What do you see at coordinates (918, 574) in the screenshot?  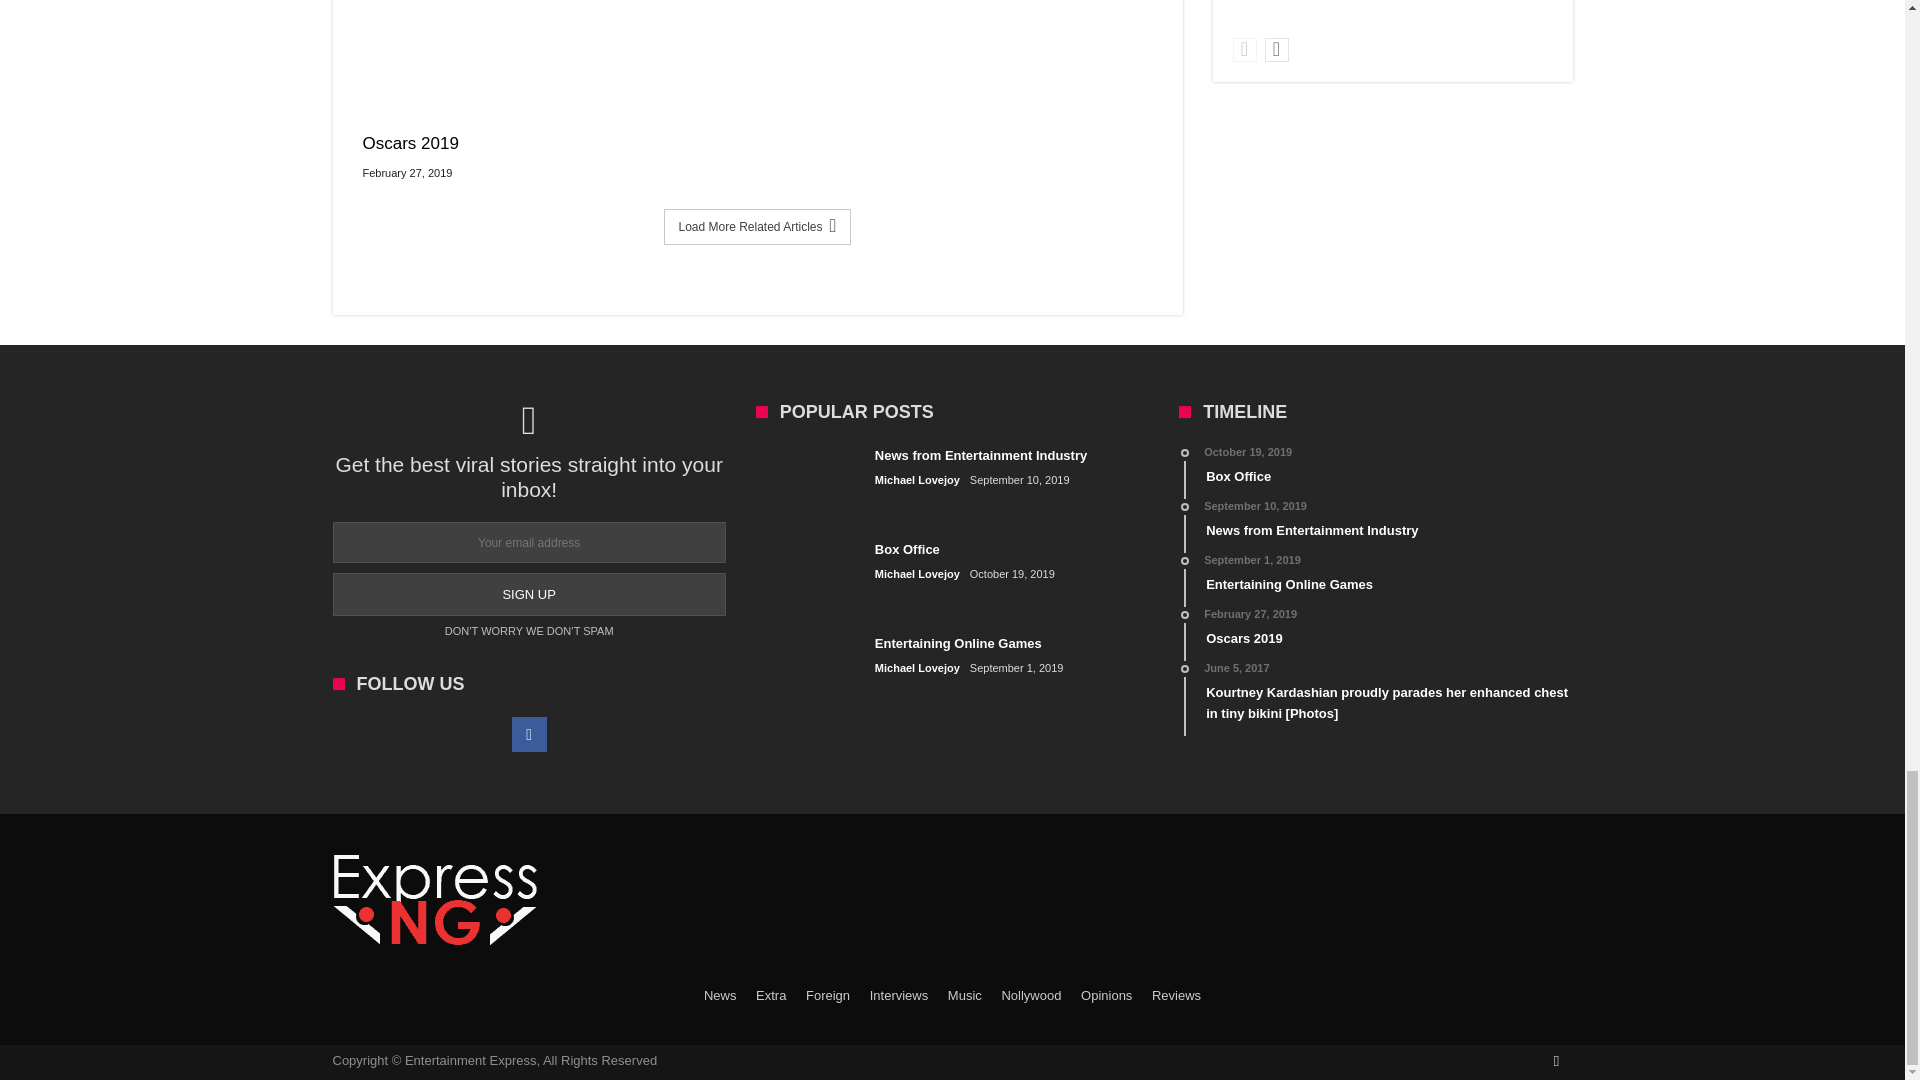 I see `Posts by Michael Lovejoy` at bounding box center [918, 574].